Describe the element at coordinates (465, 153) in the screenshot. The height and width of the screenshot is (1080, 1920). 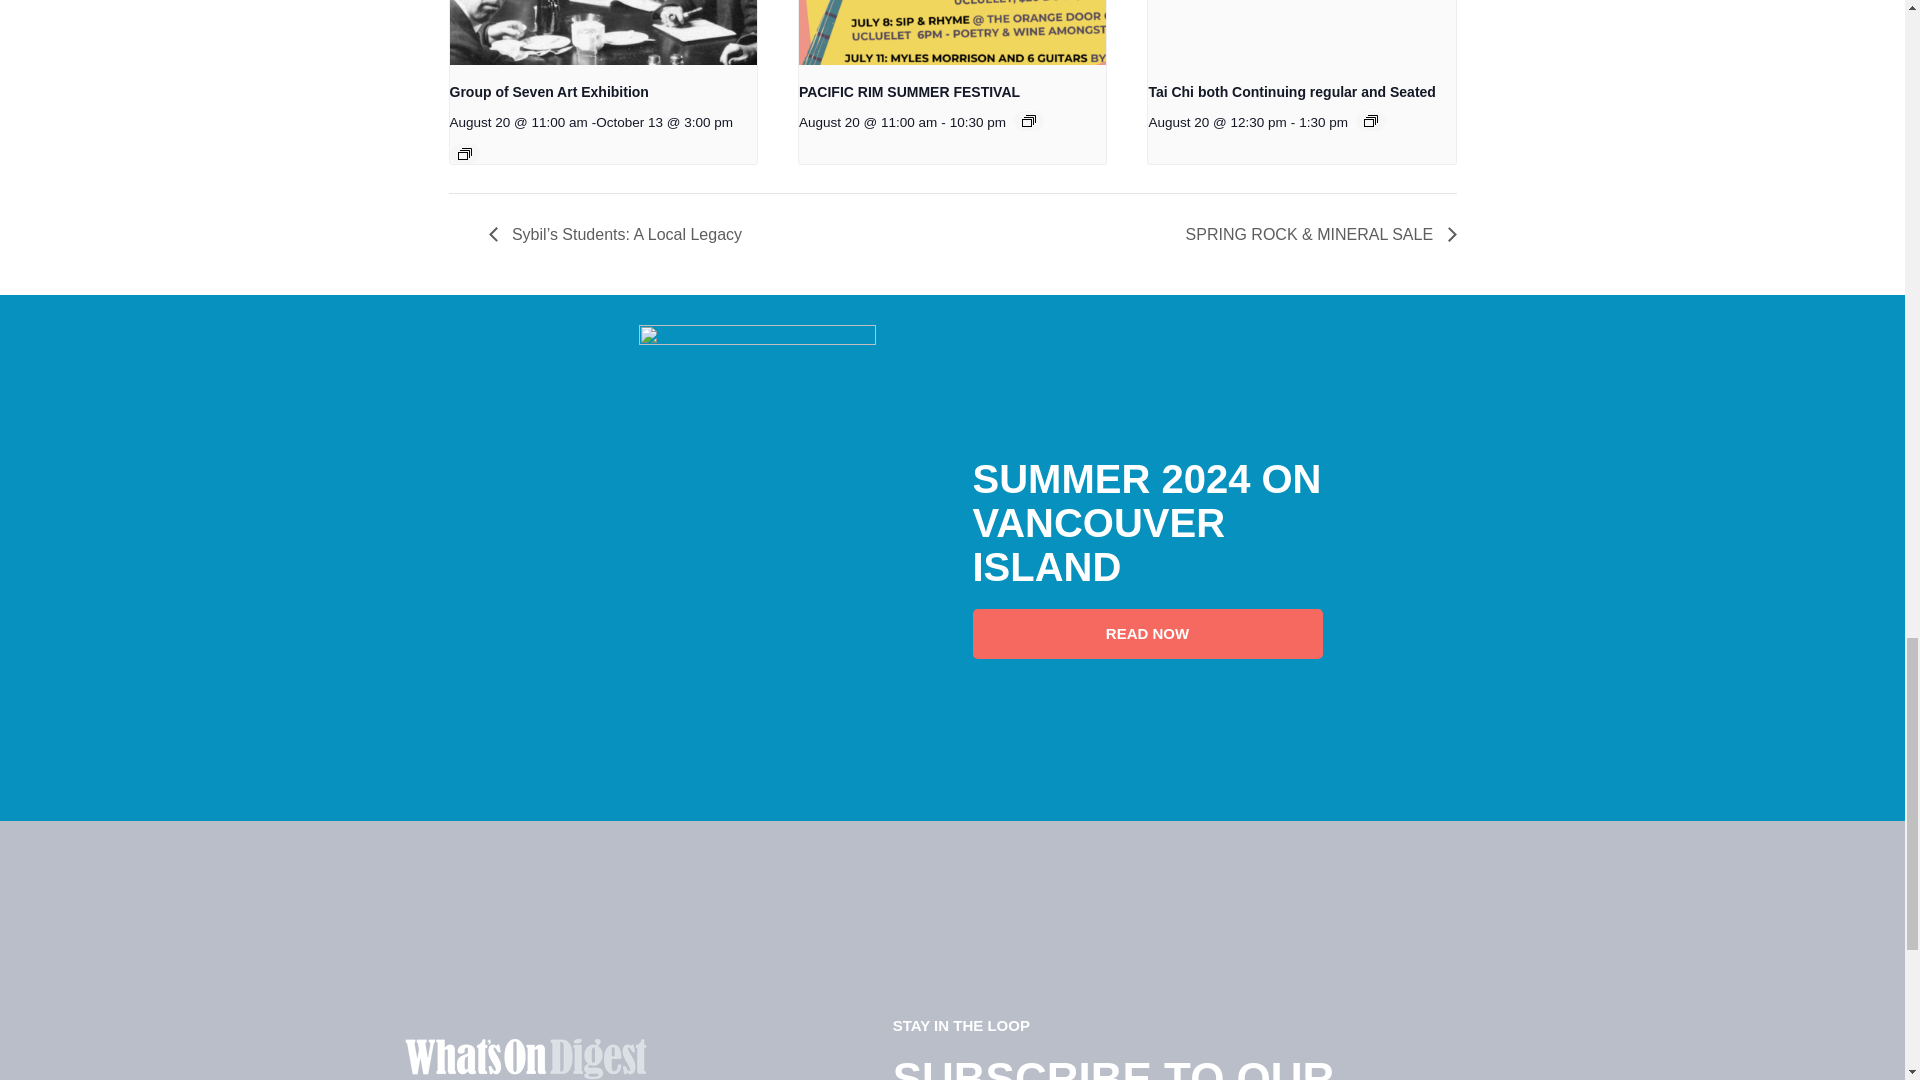
I see `Event Series` at that location.